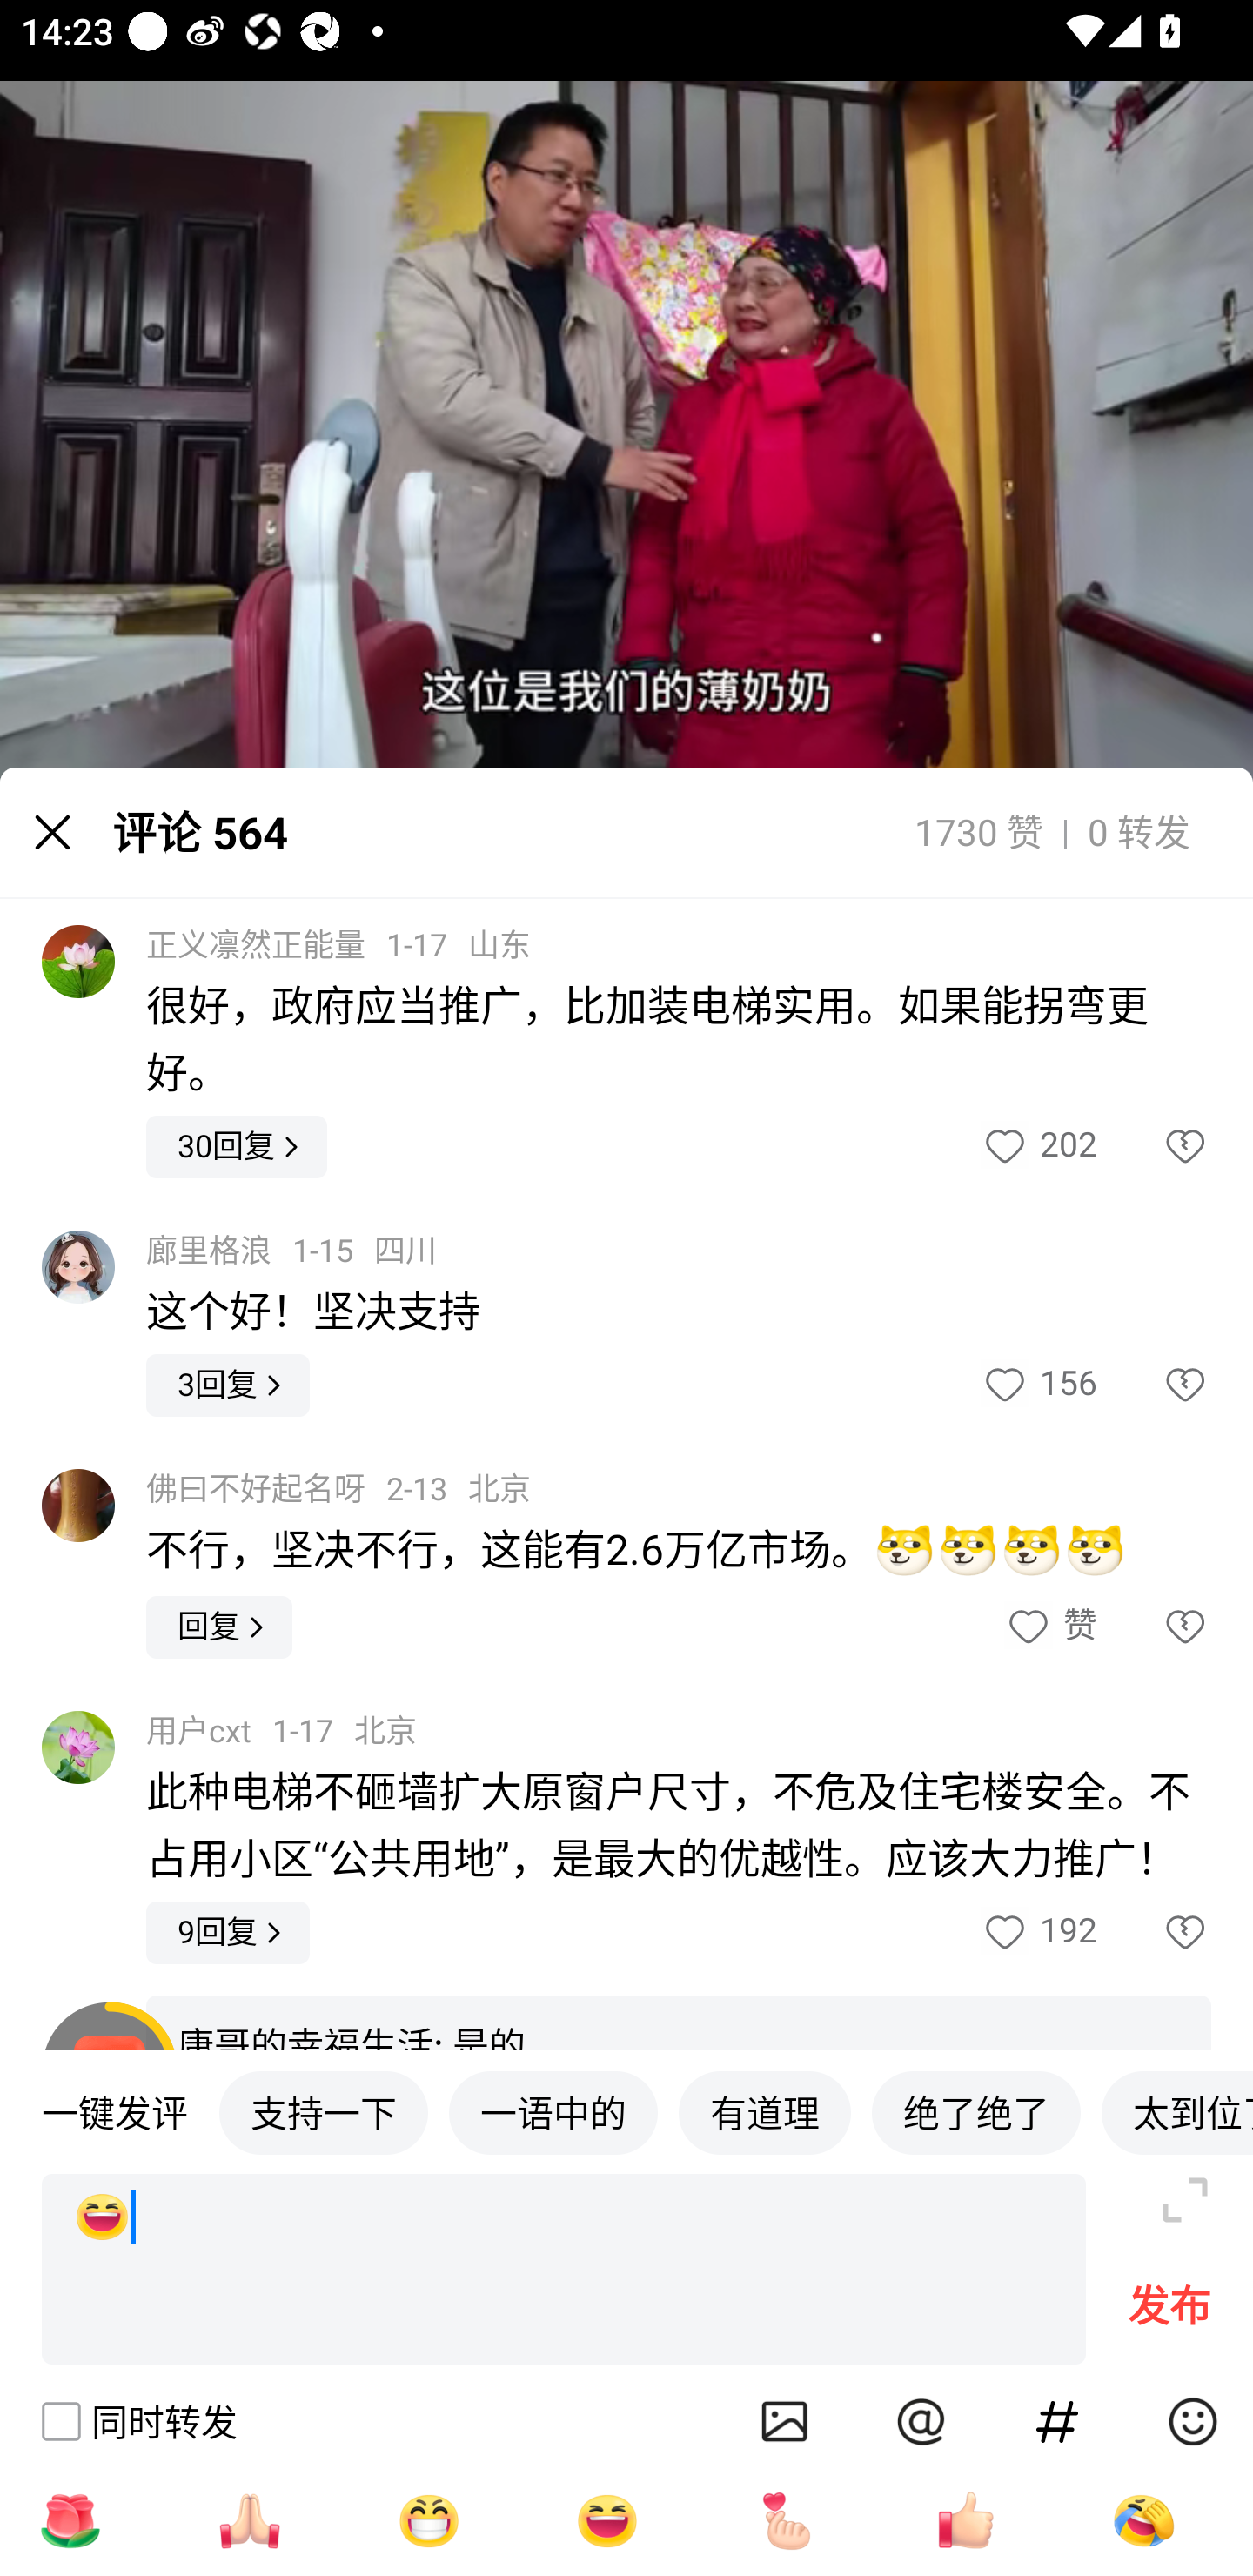  Describe the element at coordinates (1169, 2313) in the screenshot. I see `发布` at that location.